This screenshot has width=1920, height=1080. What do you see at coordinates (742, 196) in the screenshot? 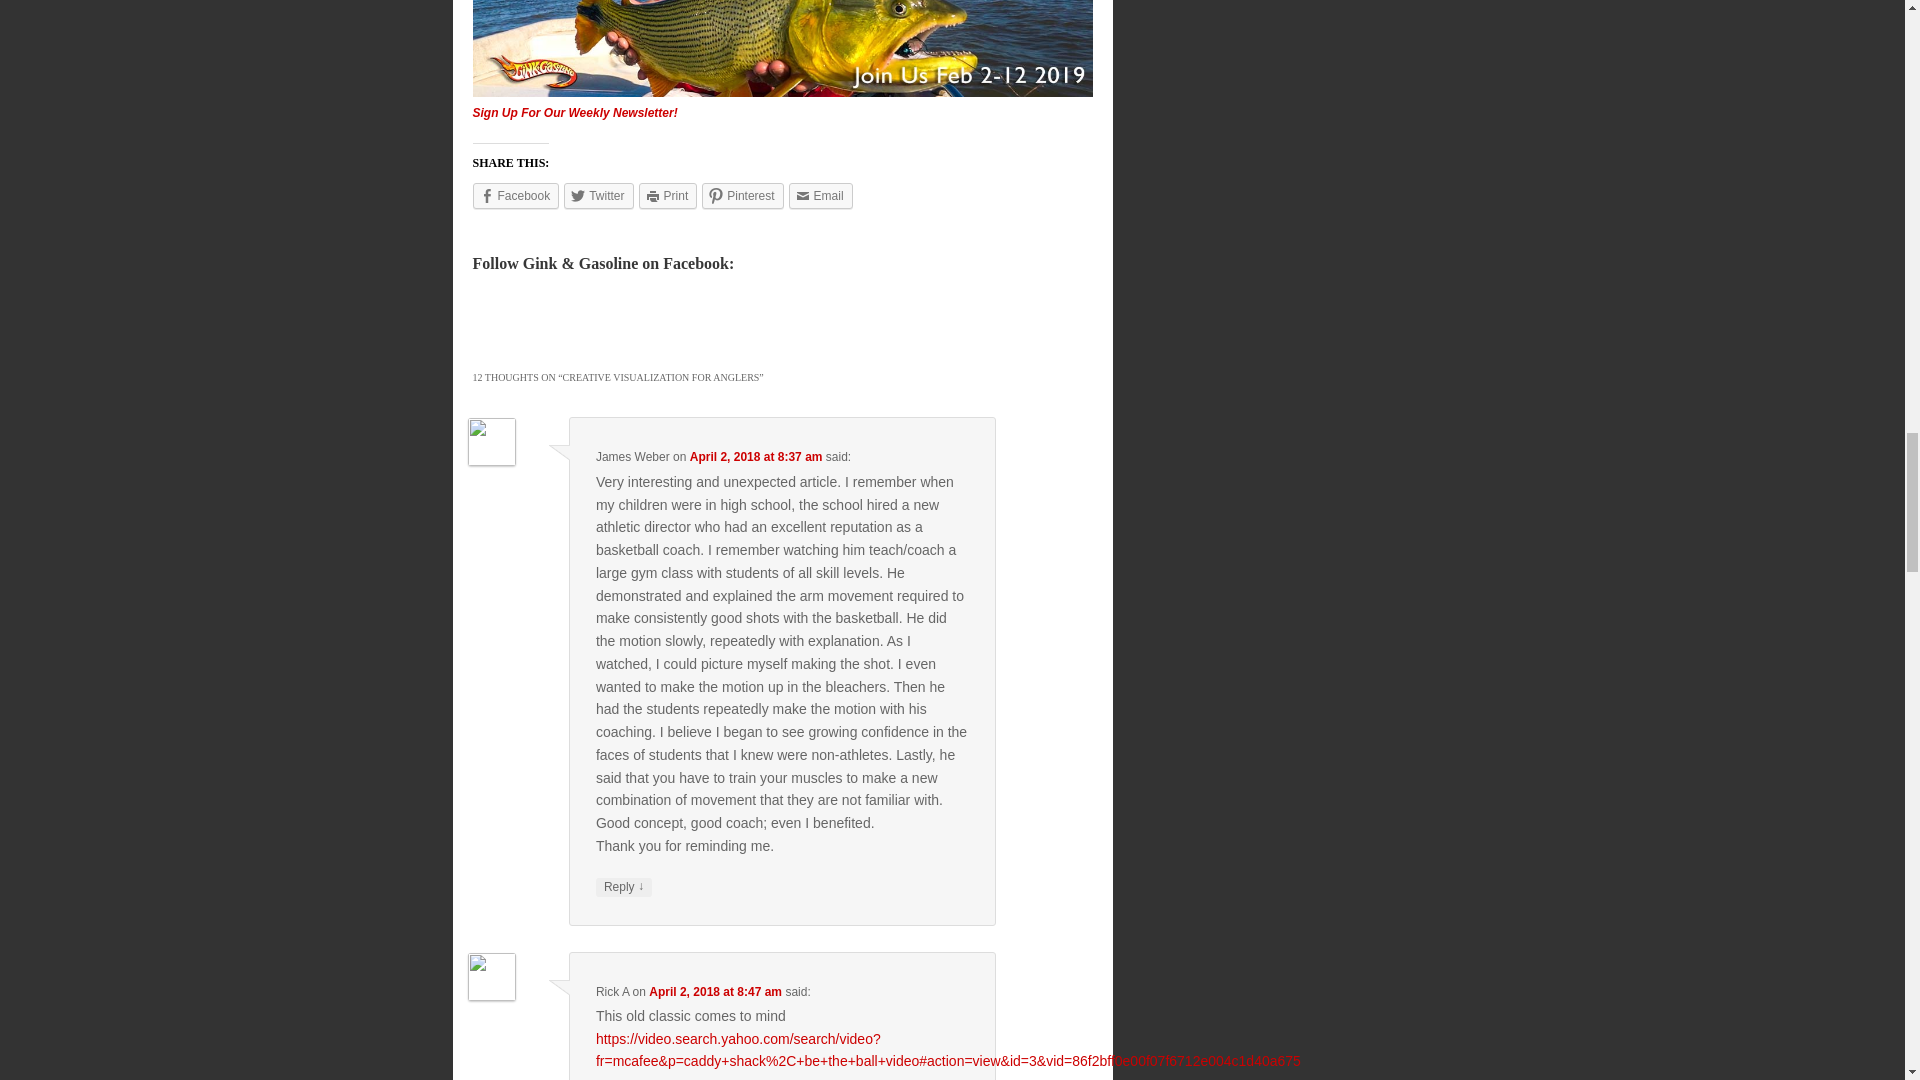
I see `Click to share on Pinterest` at bounding box center [742, 196].